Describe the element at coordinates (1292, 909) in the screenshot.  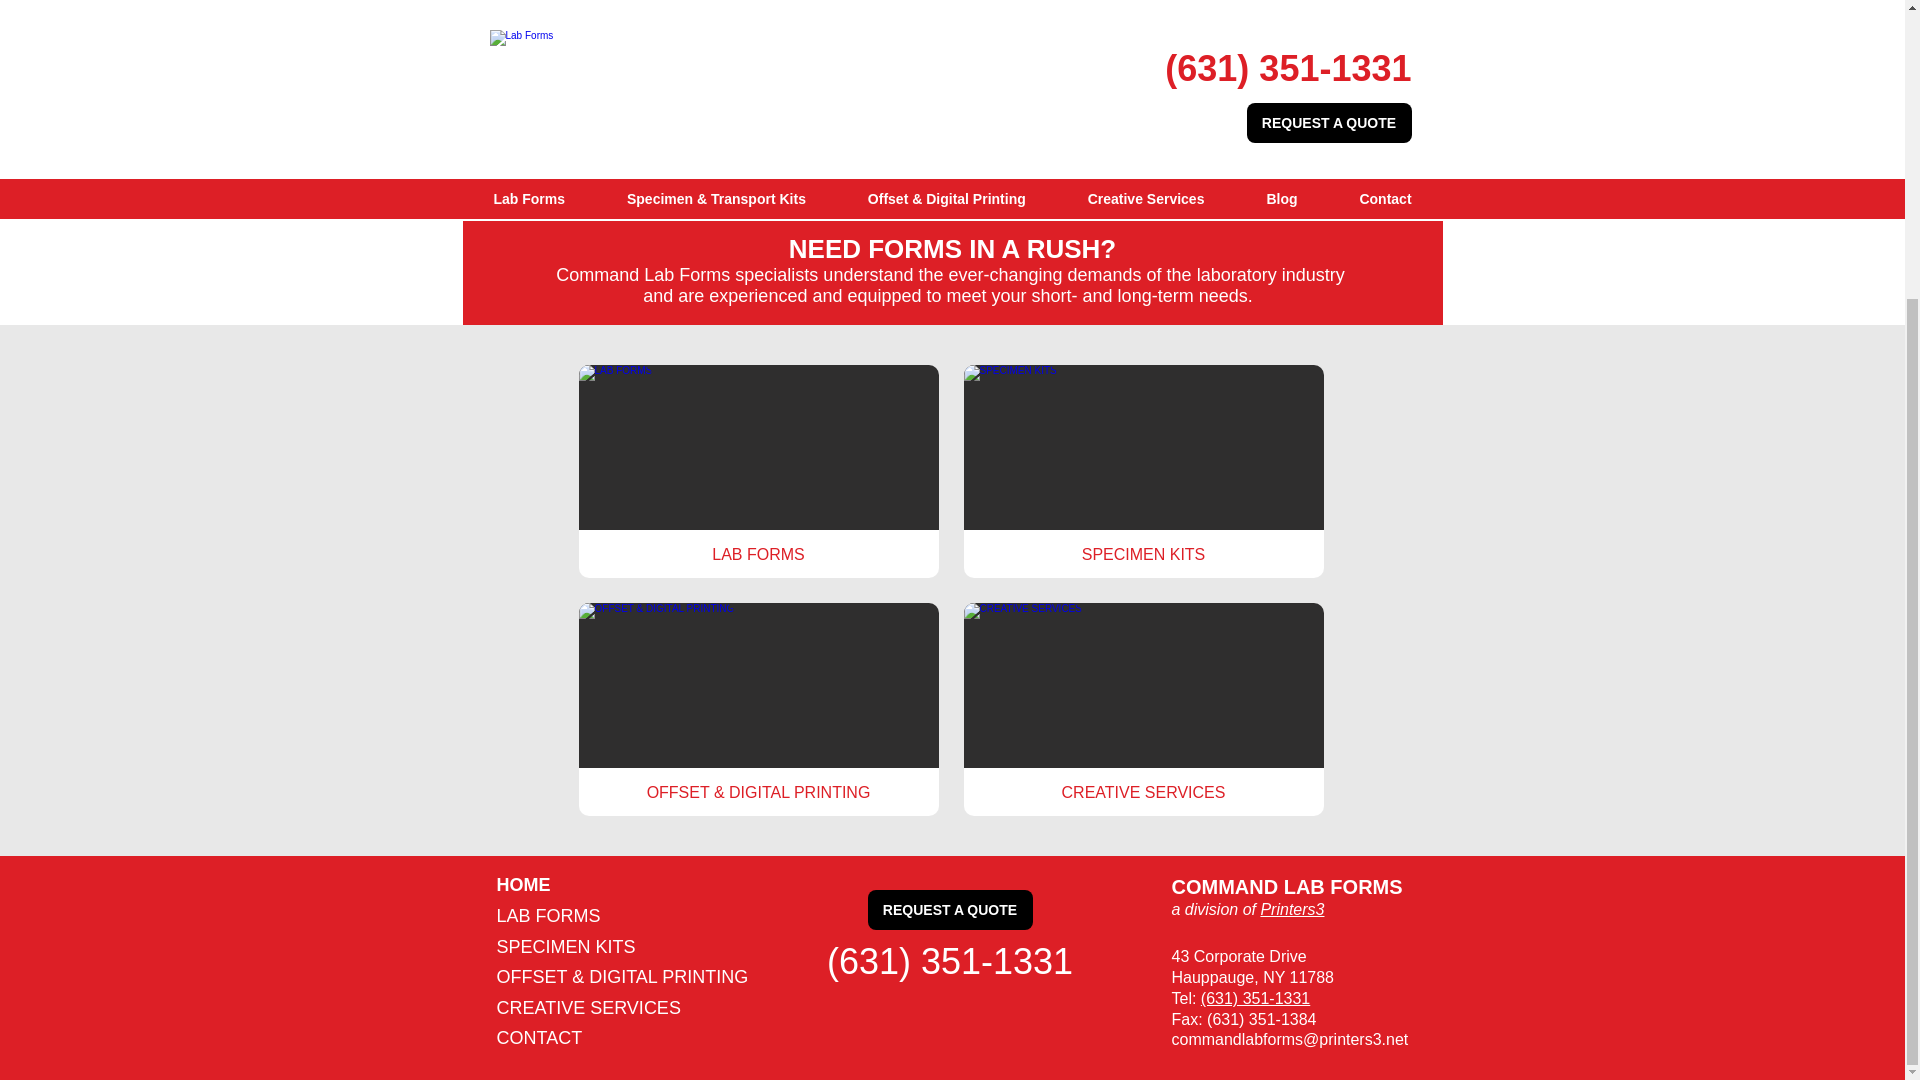
I see `Printers3` at that location.